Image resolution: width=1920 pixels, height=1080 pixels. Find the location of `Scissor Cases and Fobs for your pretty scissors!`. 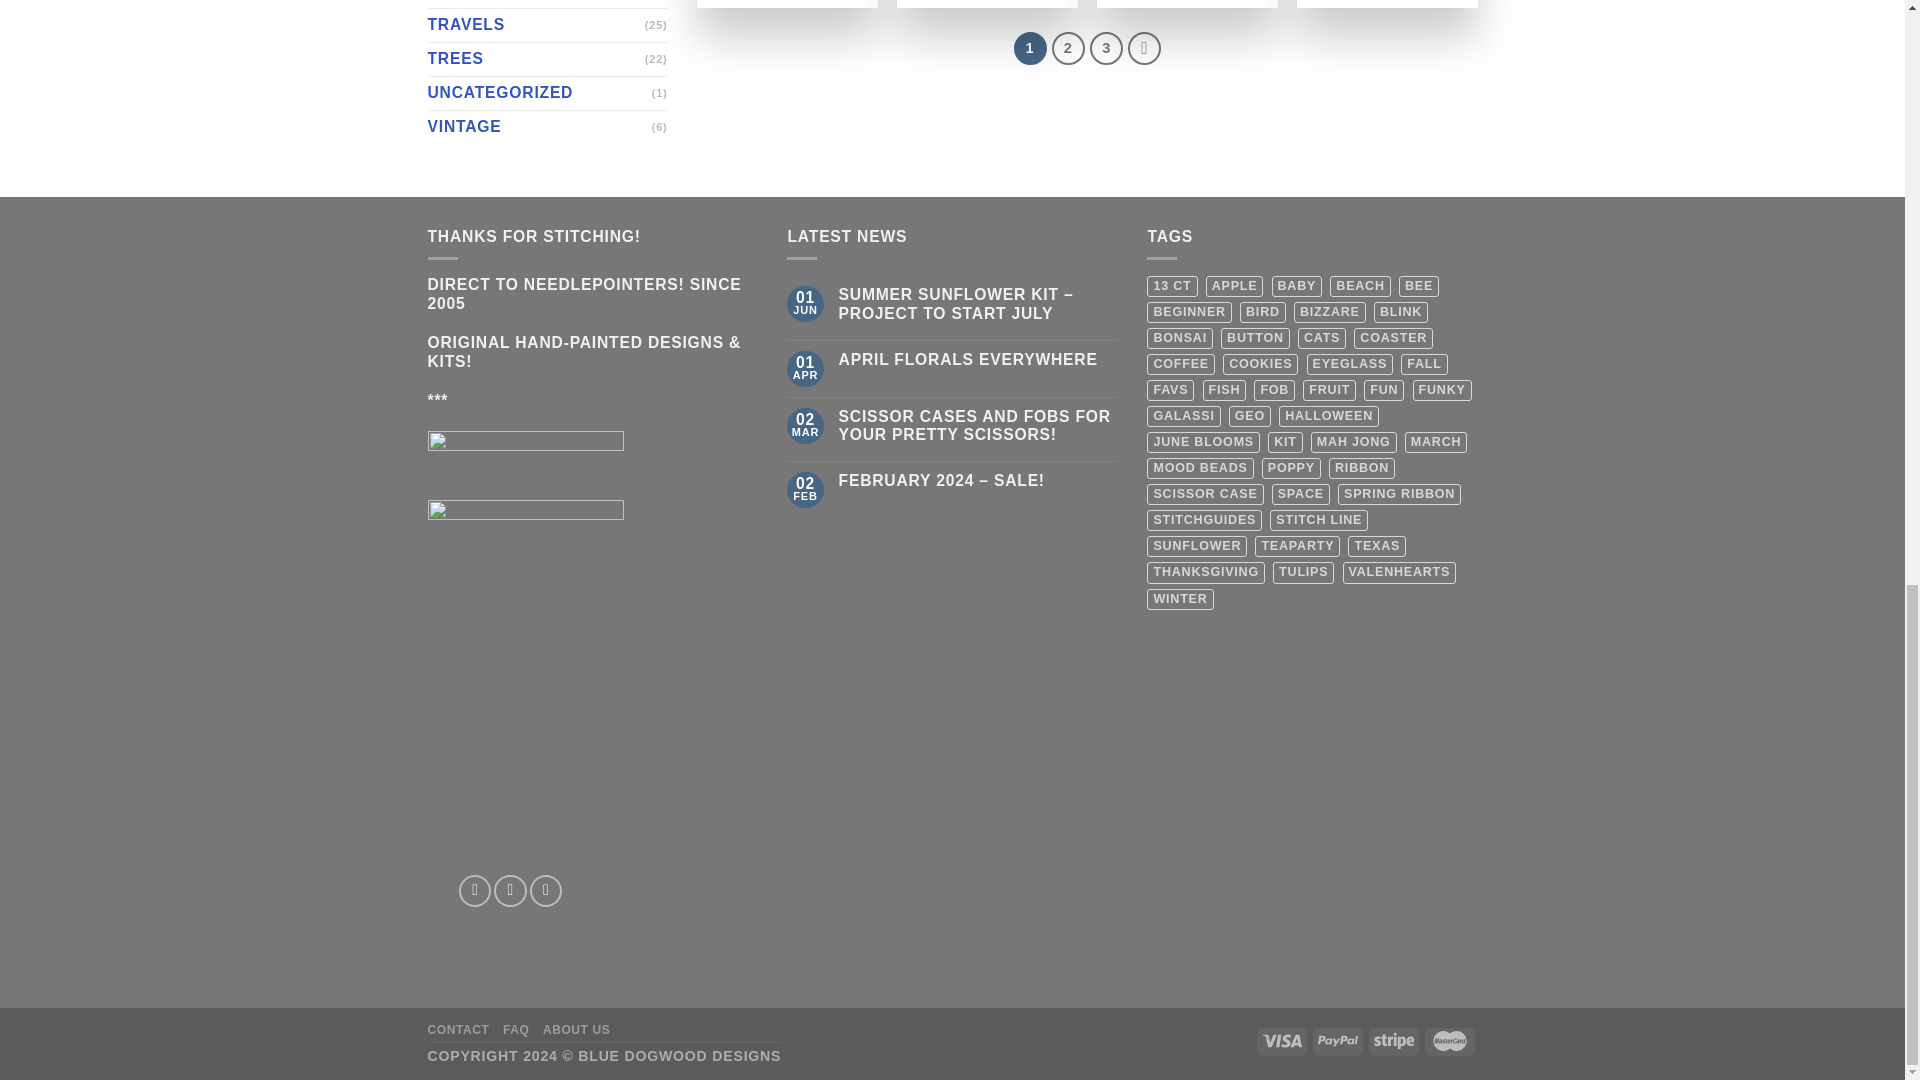

Scissor Cases and Fobs for your pretty scissors! is located at coordinates (978, 427).